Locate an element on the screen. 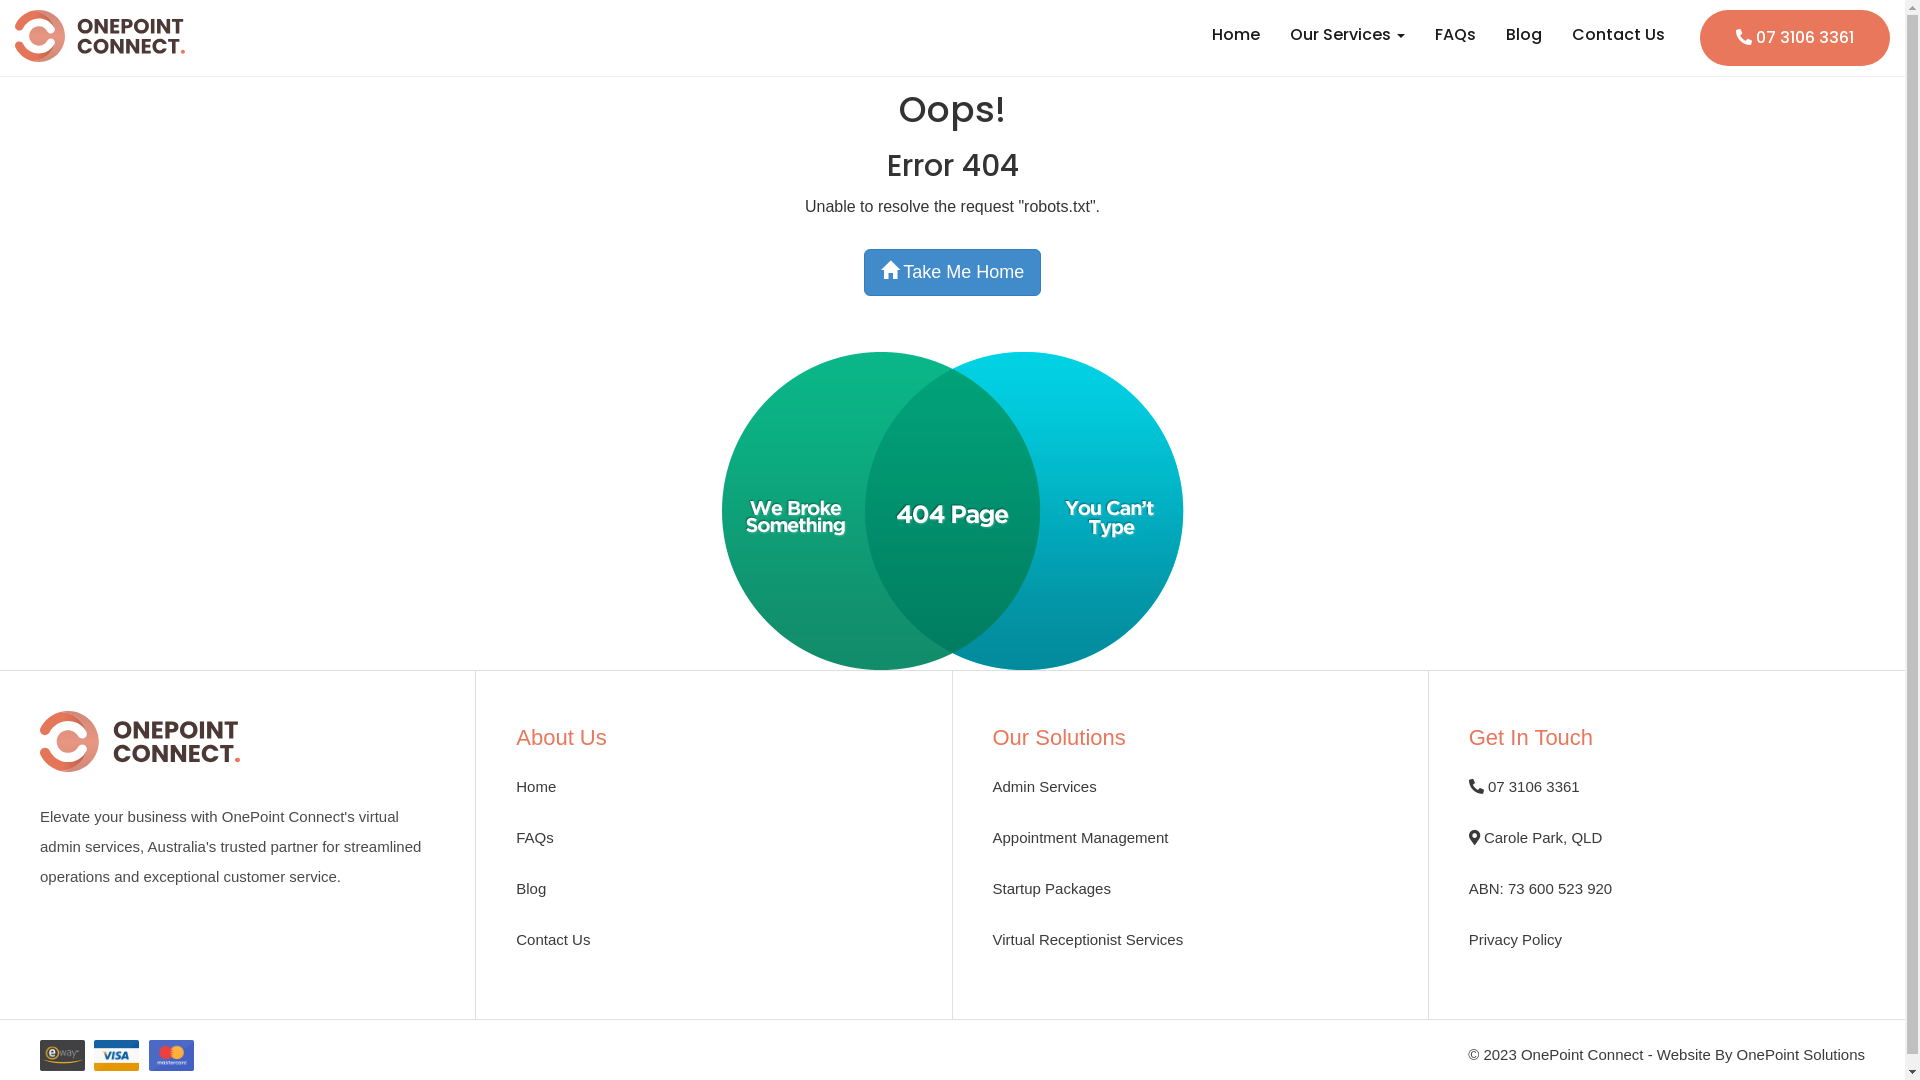 The height and width of the screenshot is (1080, 1920). Take Me Home is located at coordinates (953, 272).